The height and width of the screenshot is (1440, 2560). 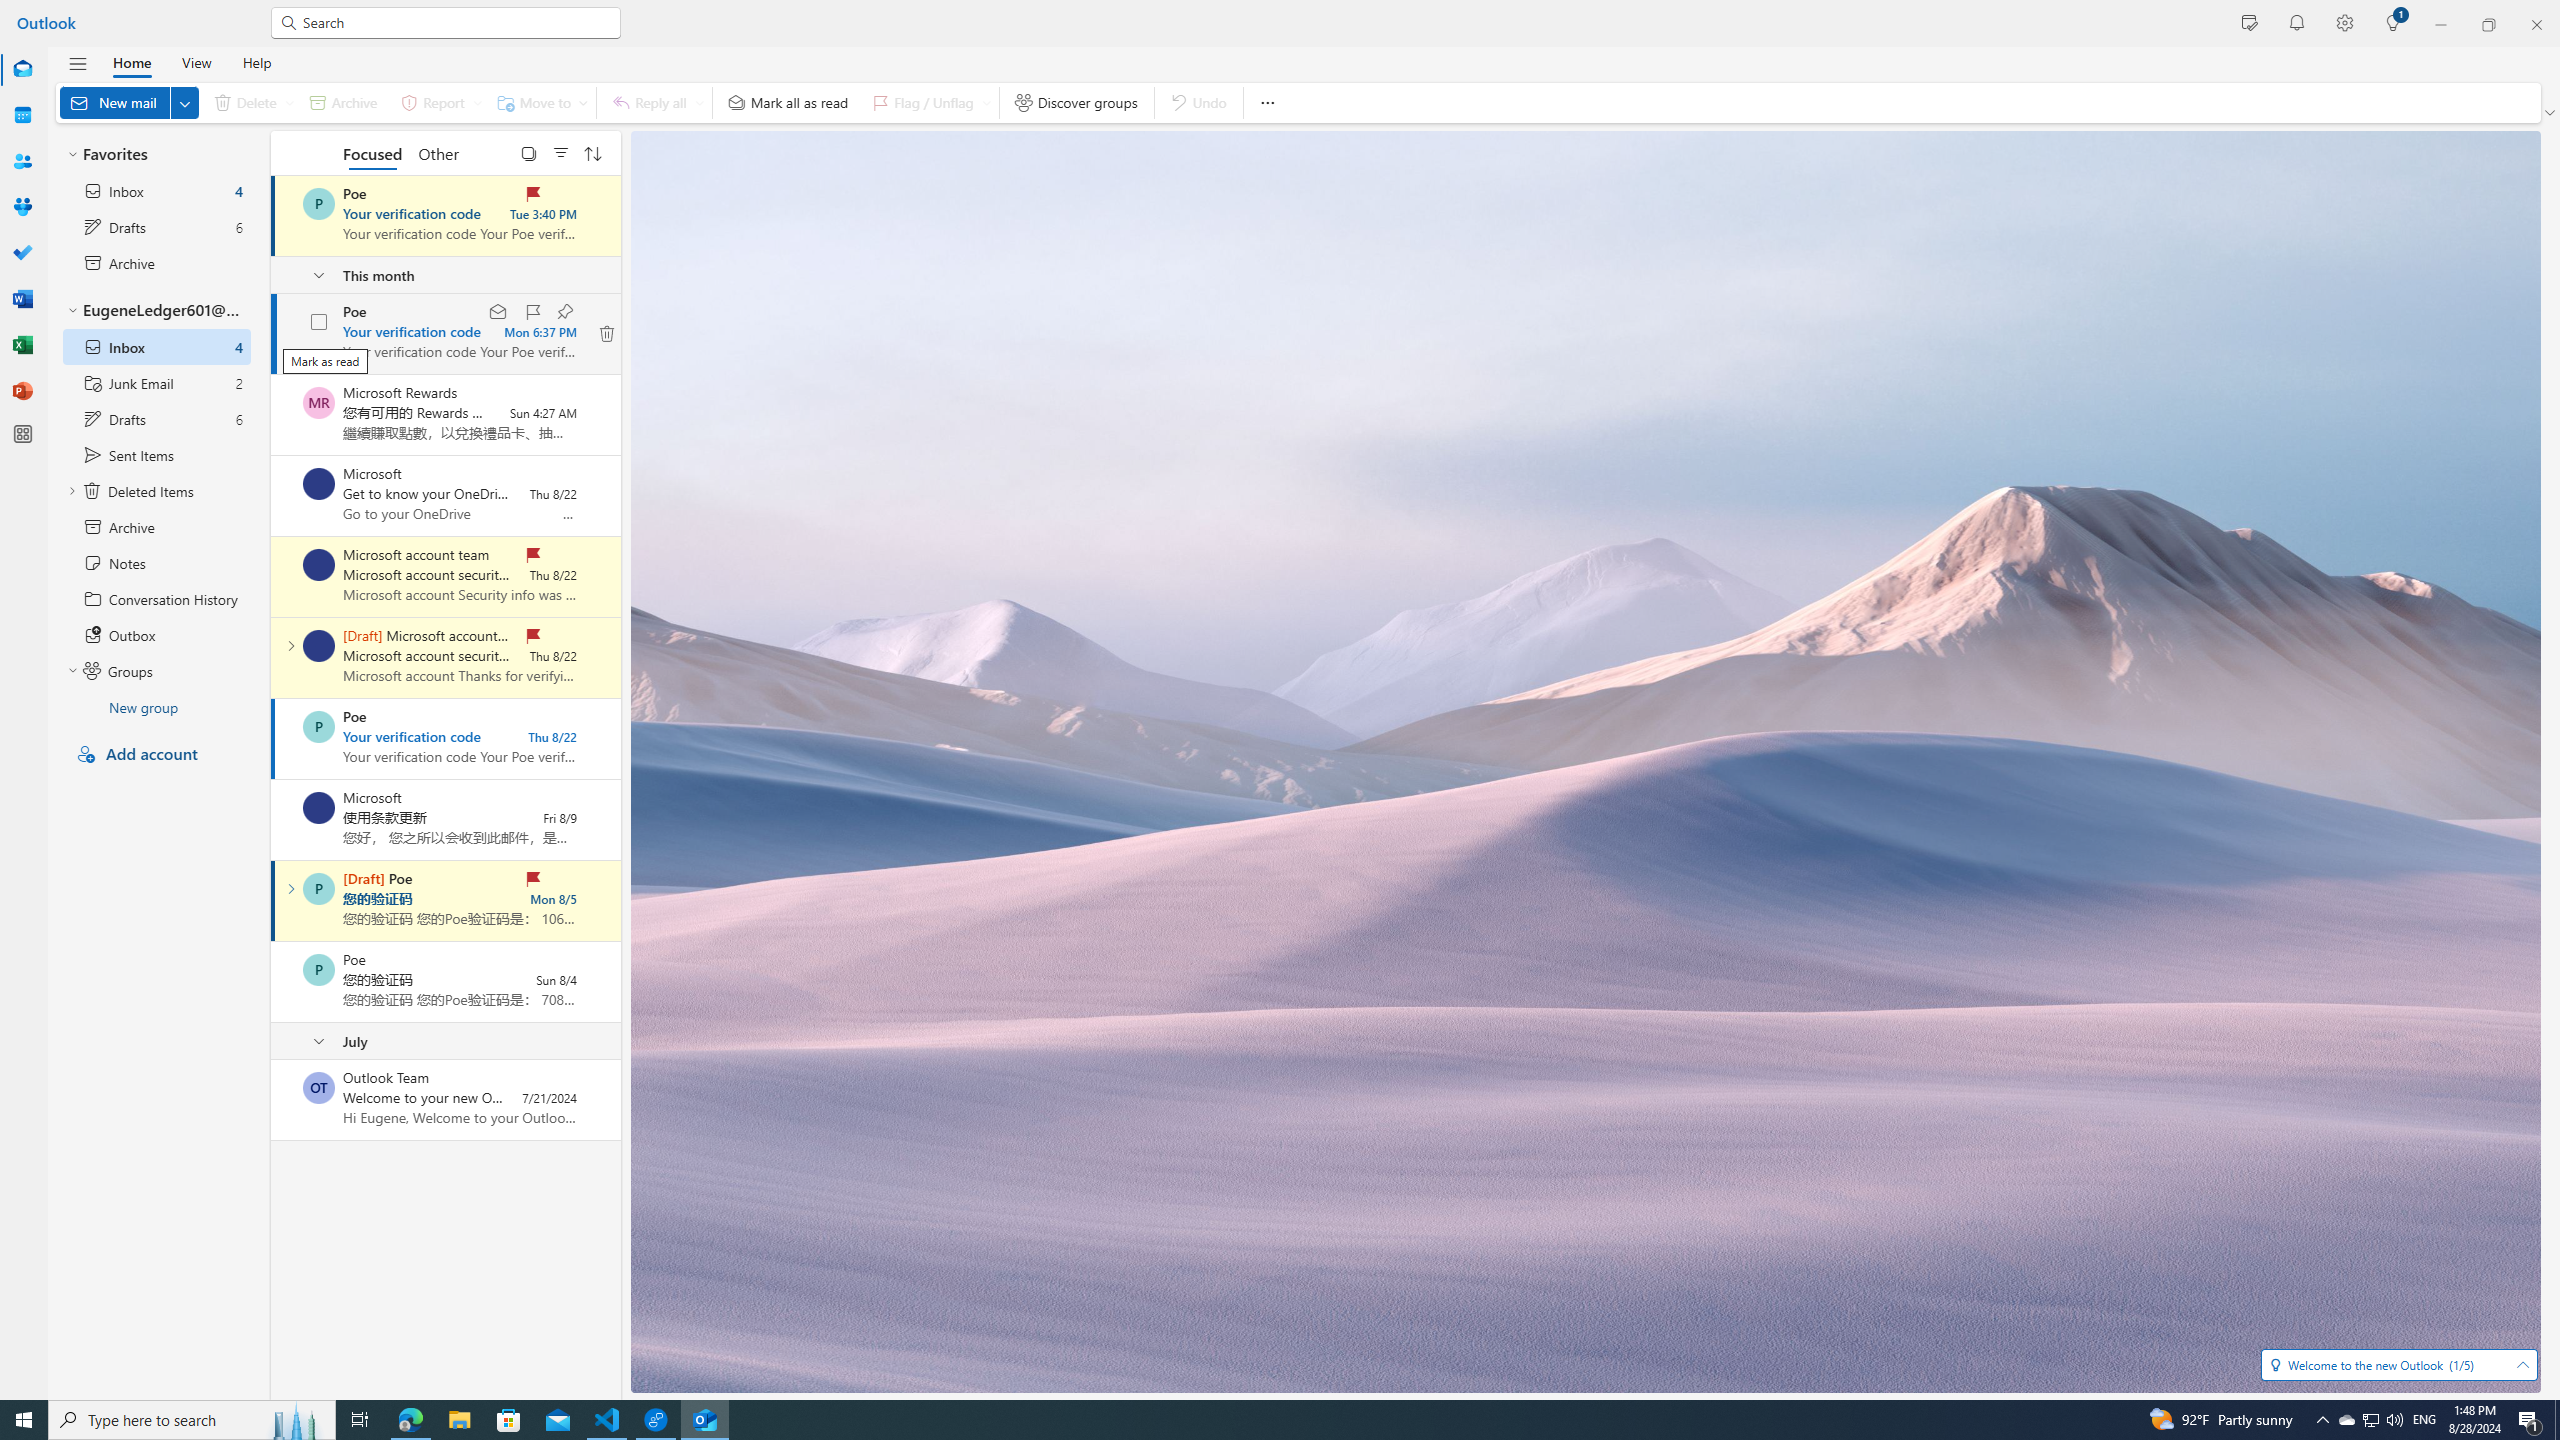 What do you see at coordinates (22, 390) in the screenshot?
I see `PowerPoint` at bounding box center [22, 390].